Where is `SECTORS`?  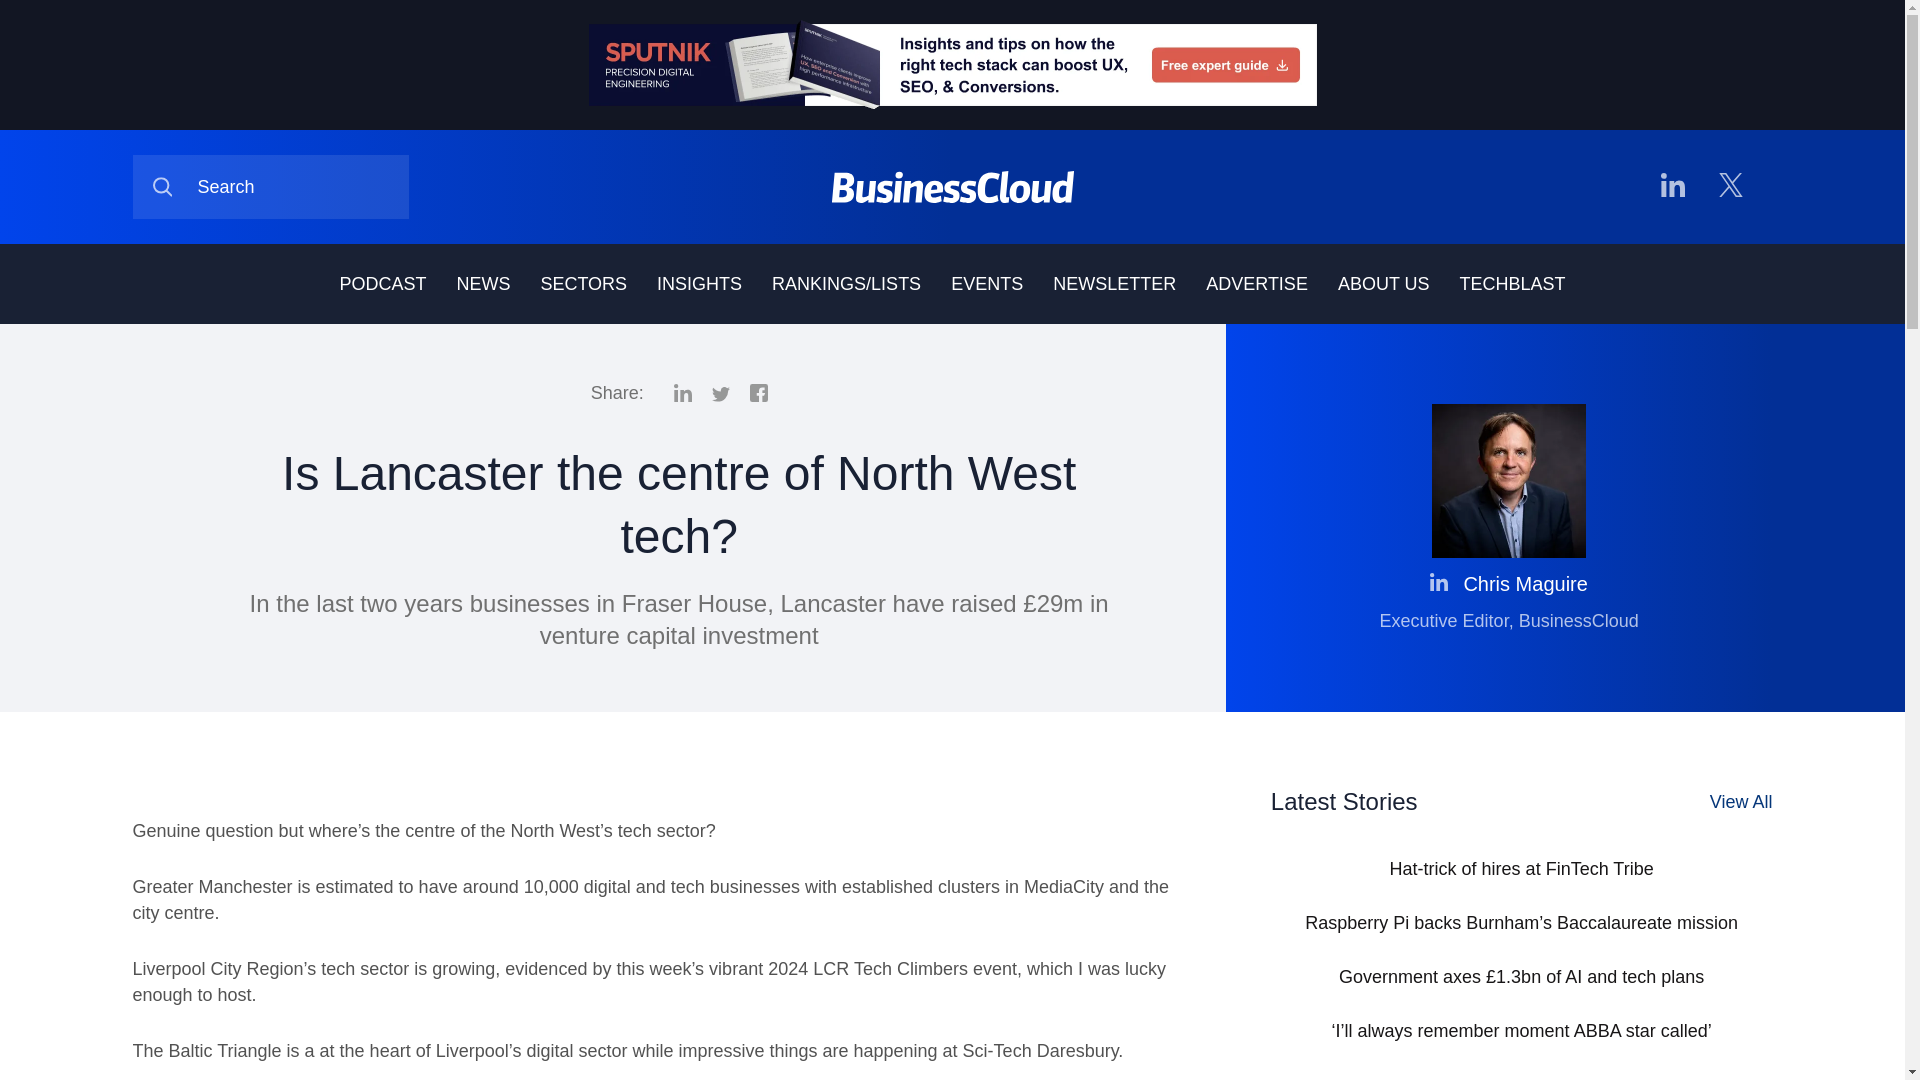 SECTORS is located at coordinates (583, 284).